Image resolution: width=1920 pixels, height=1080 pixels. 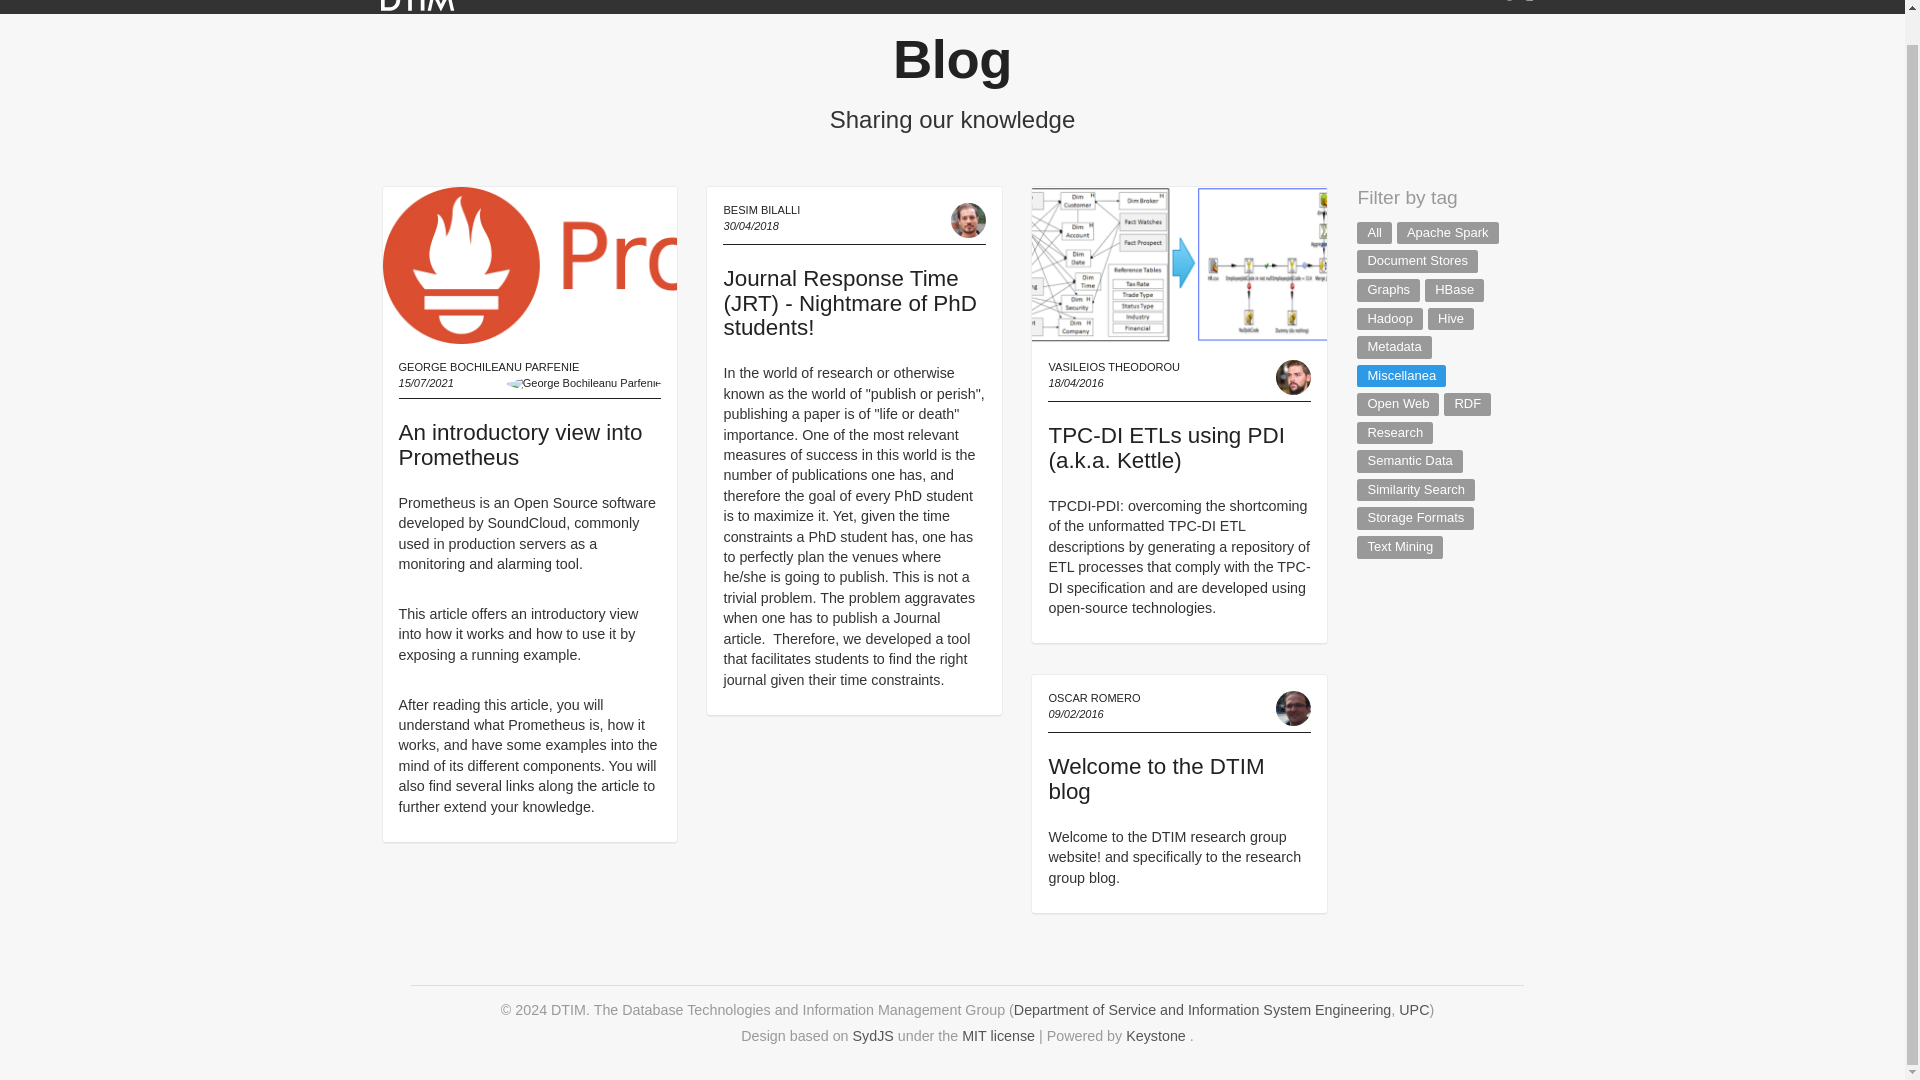 I want to click on Hadoop, so click(x=1390, y=318).